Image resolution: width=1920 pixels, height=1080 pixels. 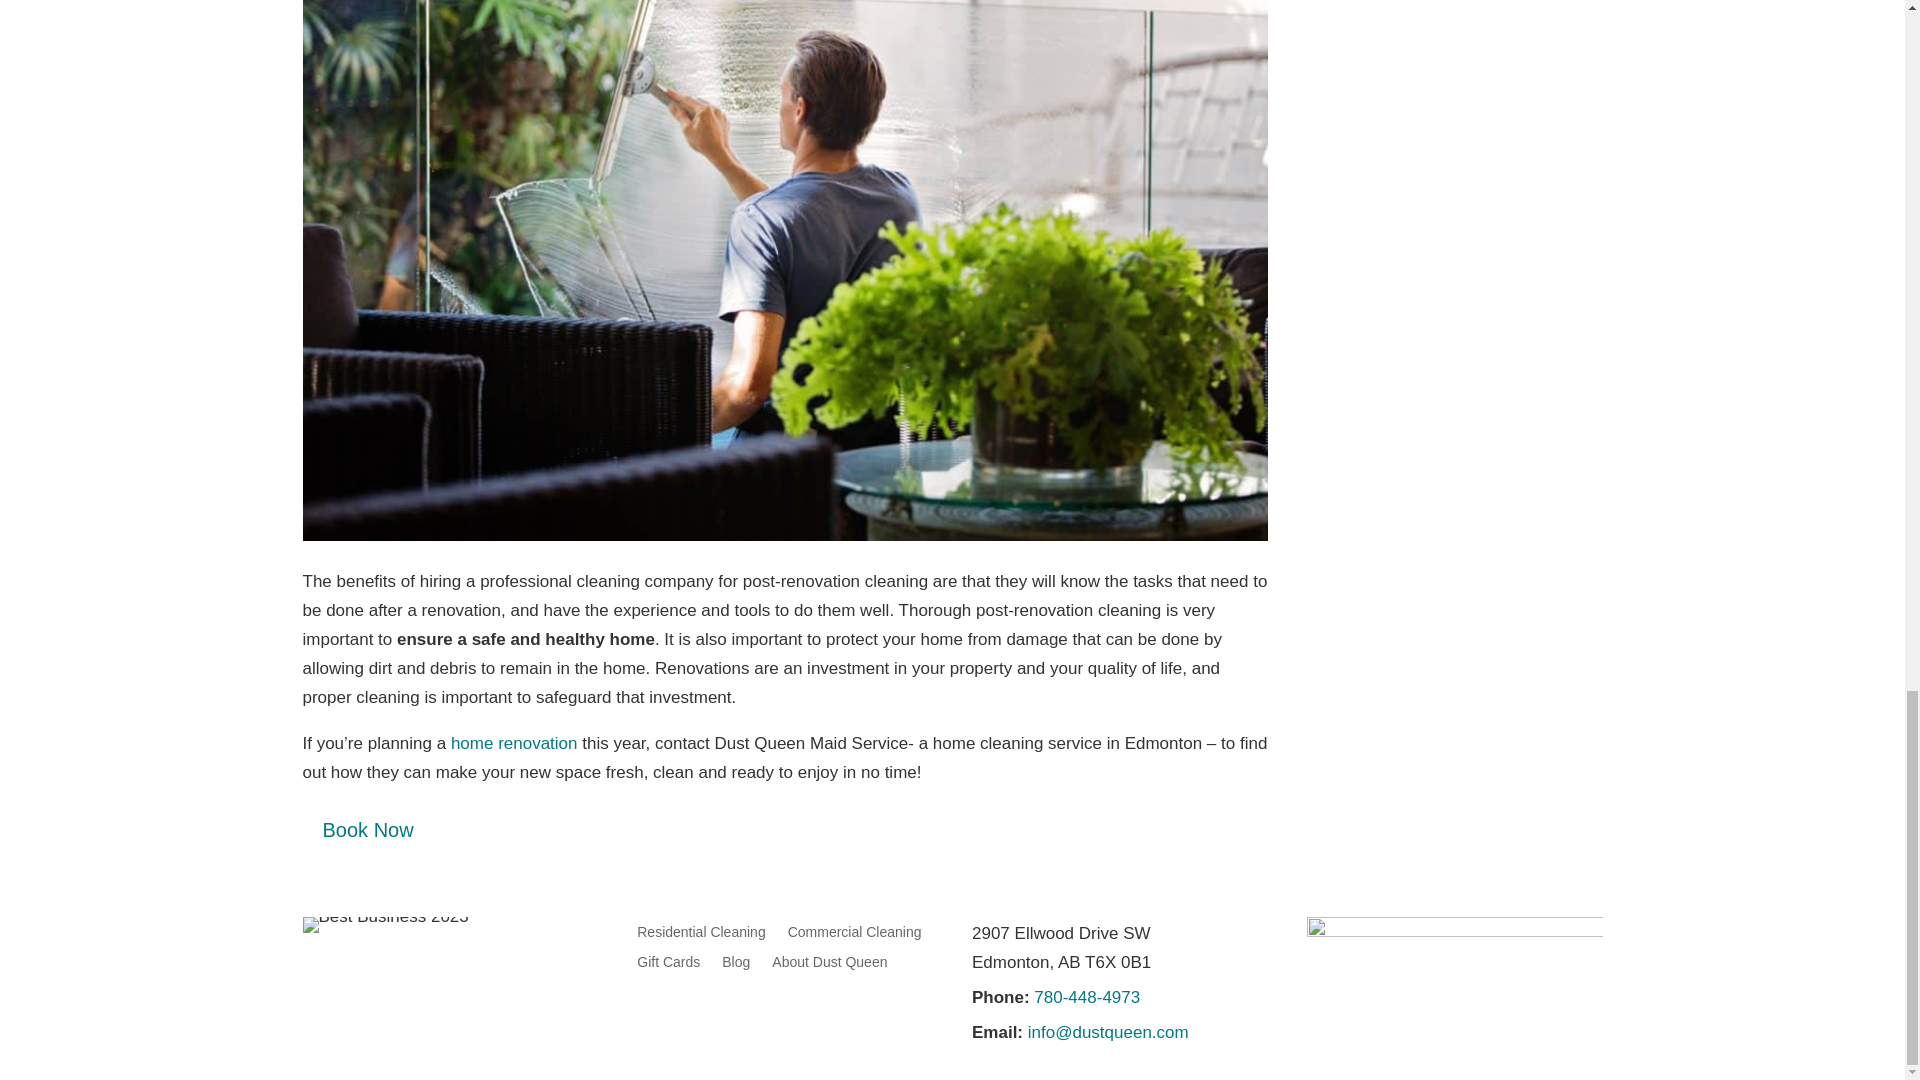 I want to click on Blog, so click(x=736, y=966).